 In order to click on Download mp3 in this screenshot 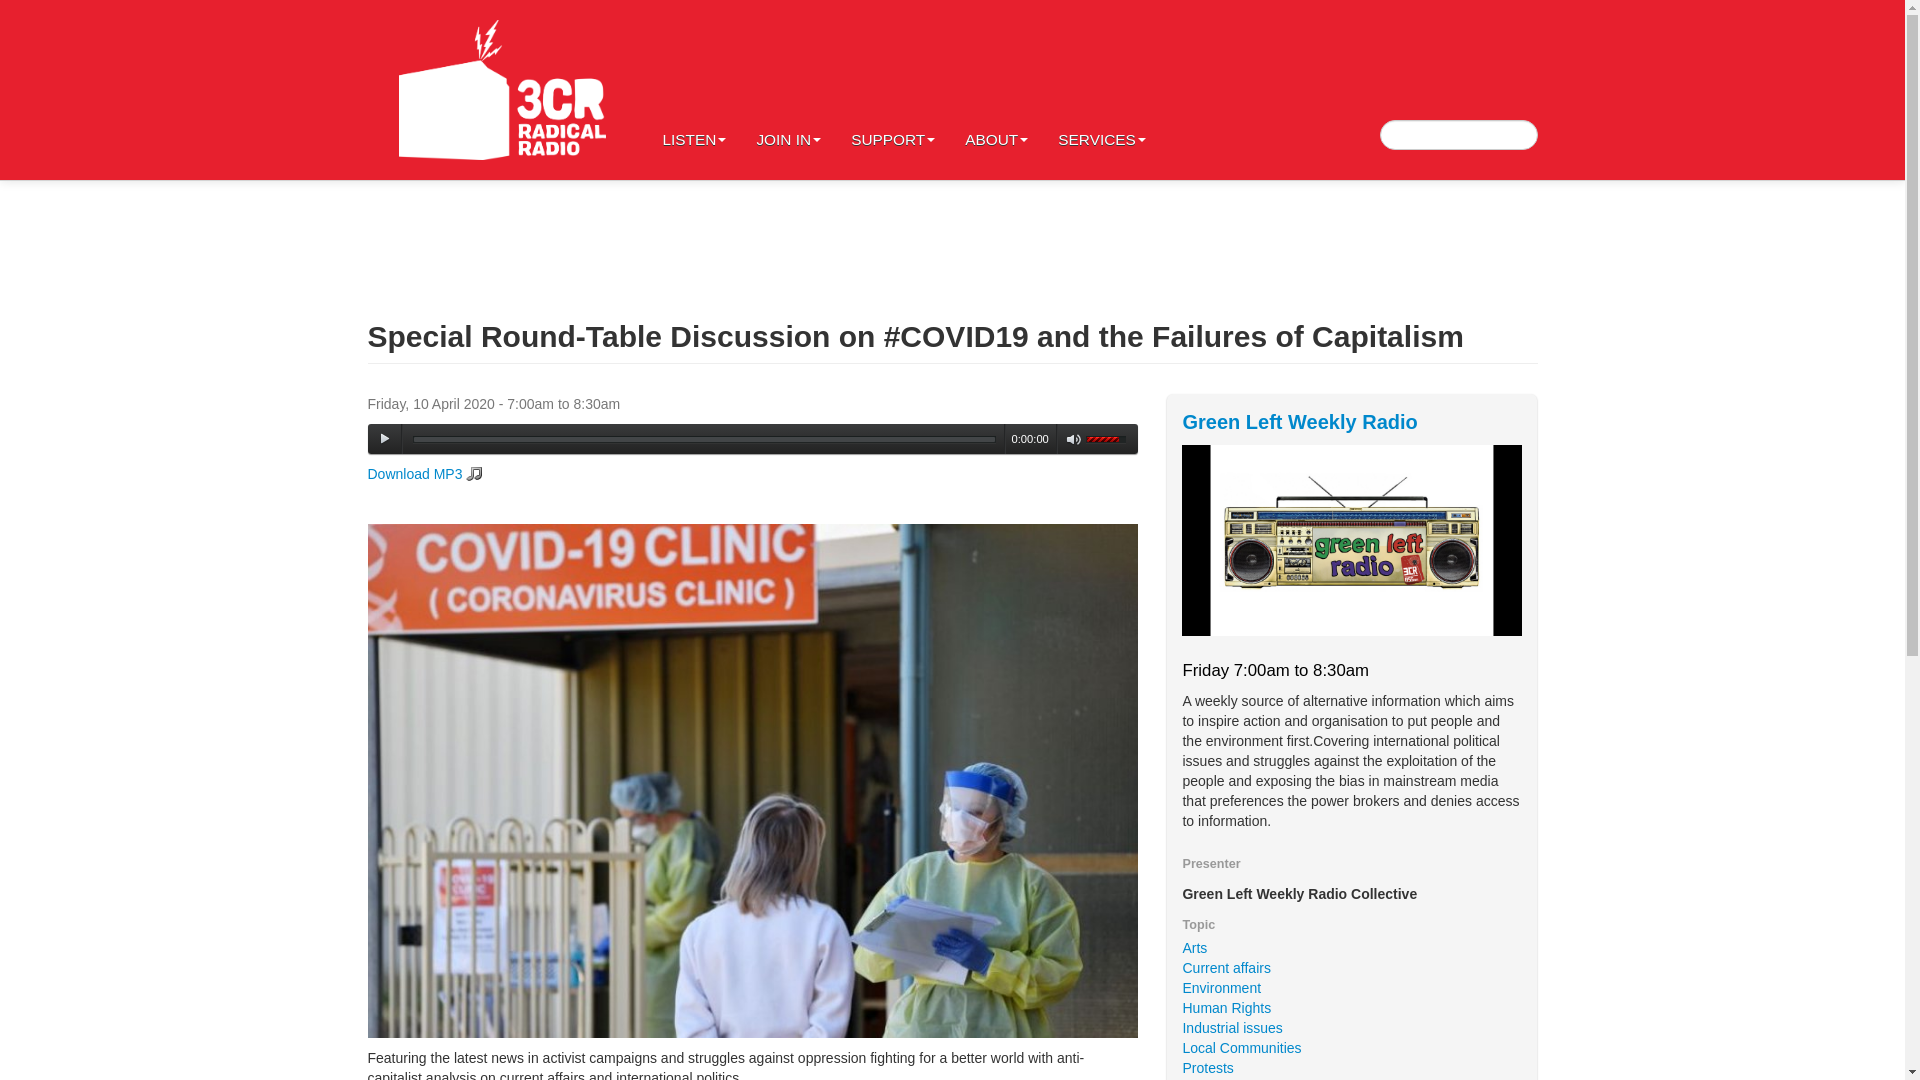, I will do `click(426, 474)`.